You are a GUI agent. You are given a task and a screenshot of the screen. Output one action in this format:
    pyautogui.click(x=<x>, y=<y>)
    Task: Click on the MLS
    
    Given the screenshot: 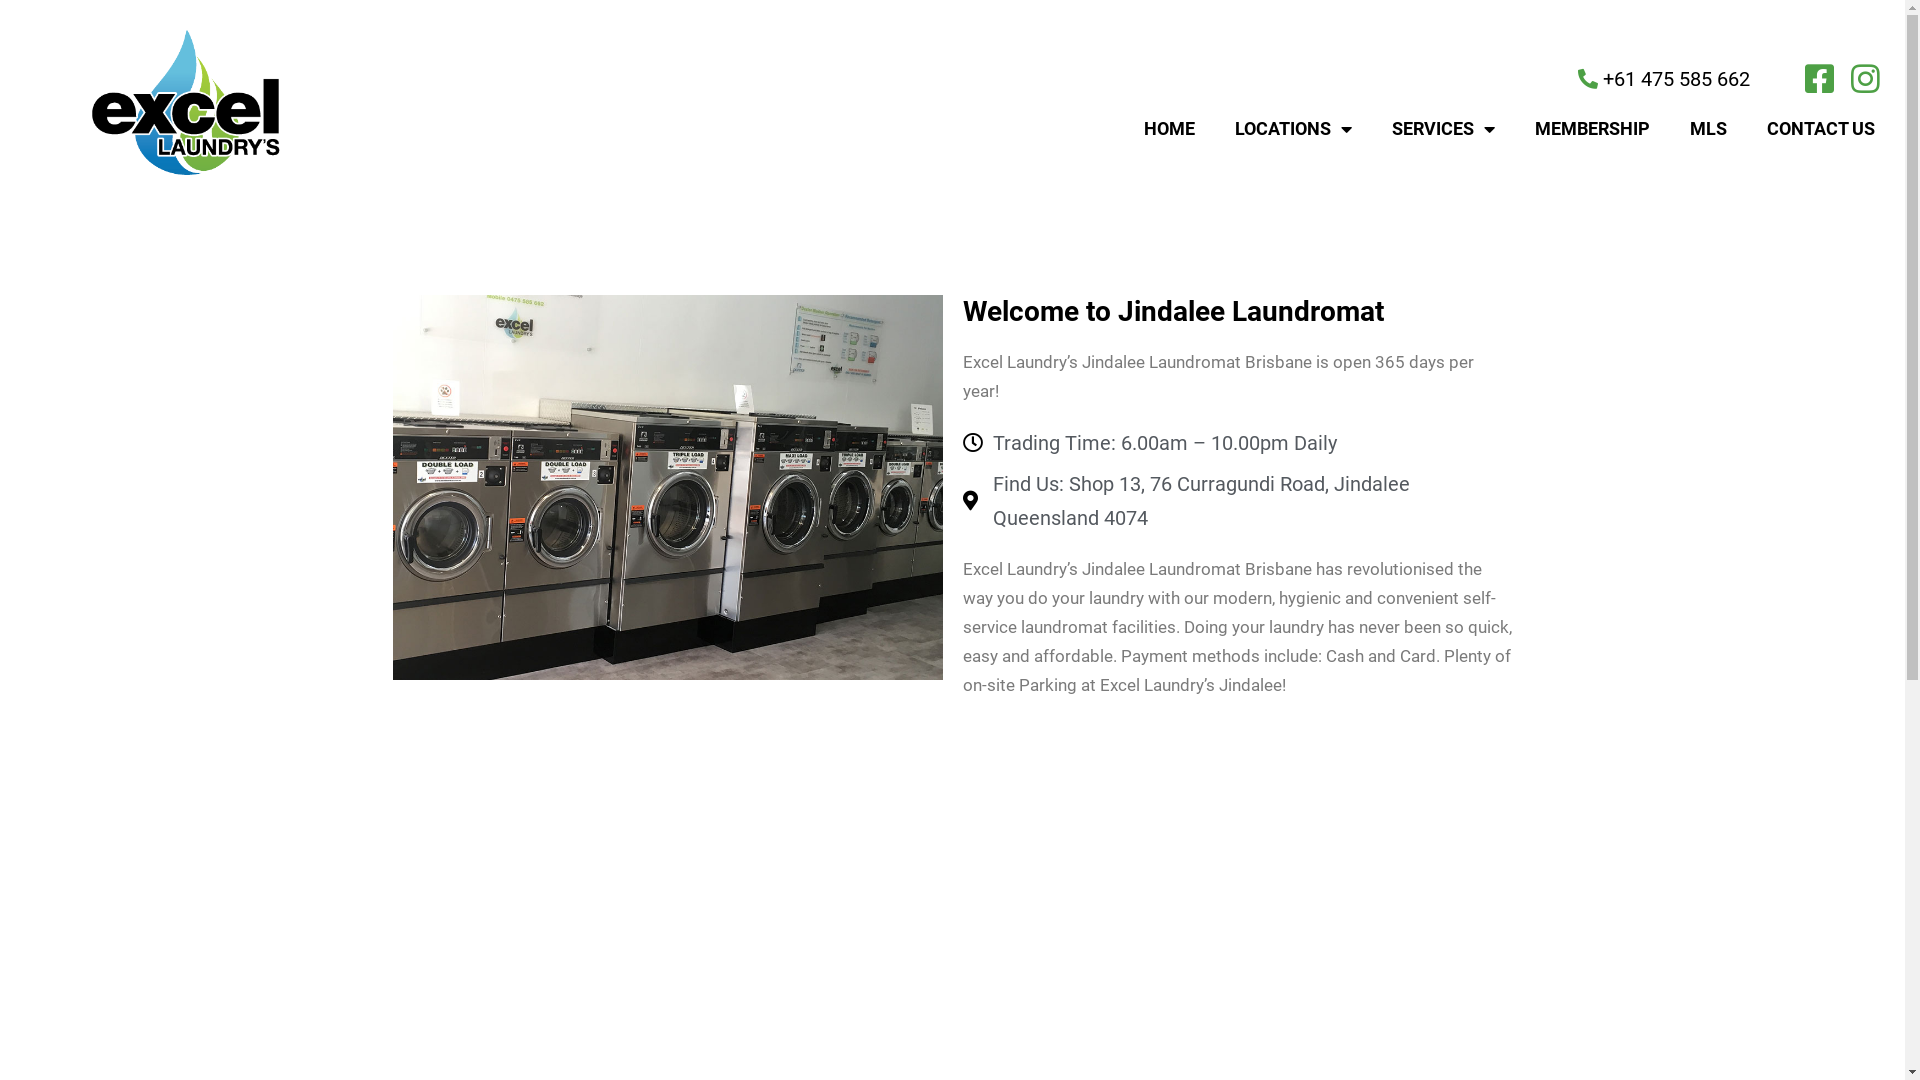 What is the action you would take?
    pyautogui.click(x=1708, y=129)
    